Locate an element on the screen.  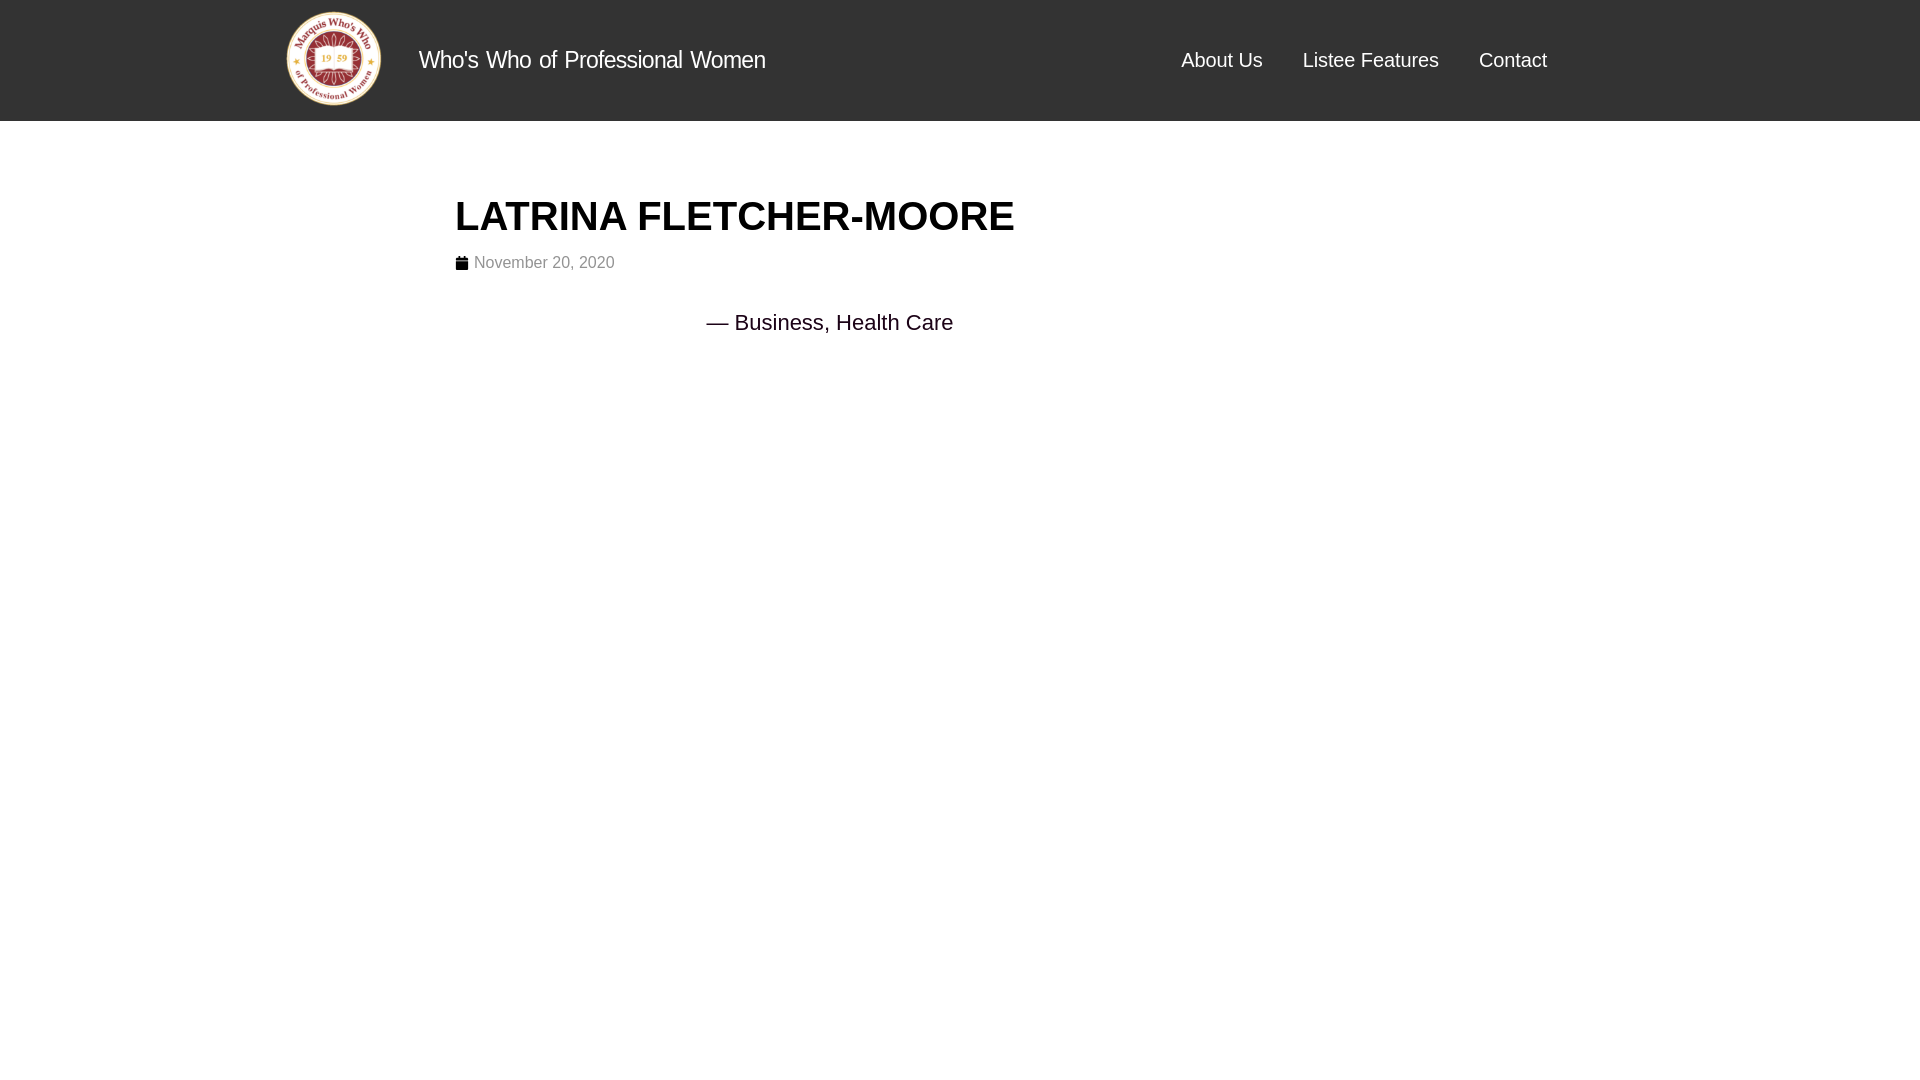
Who's Who of Professional Women is located at coordinates (592, 60).